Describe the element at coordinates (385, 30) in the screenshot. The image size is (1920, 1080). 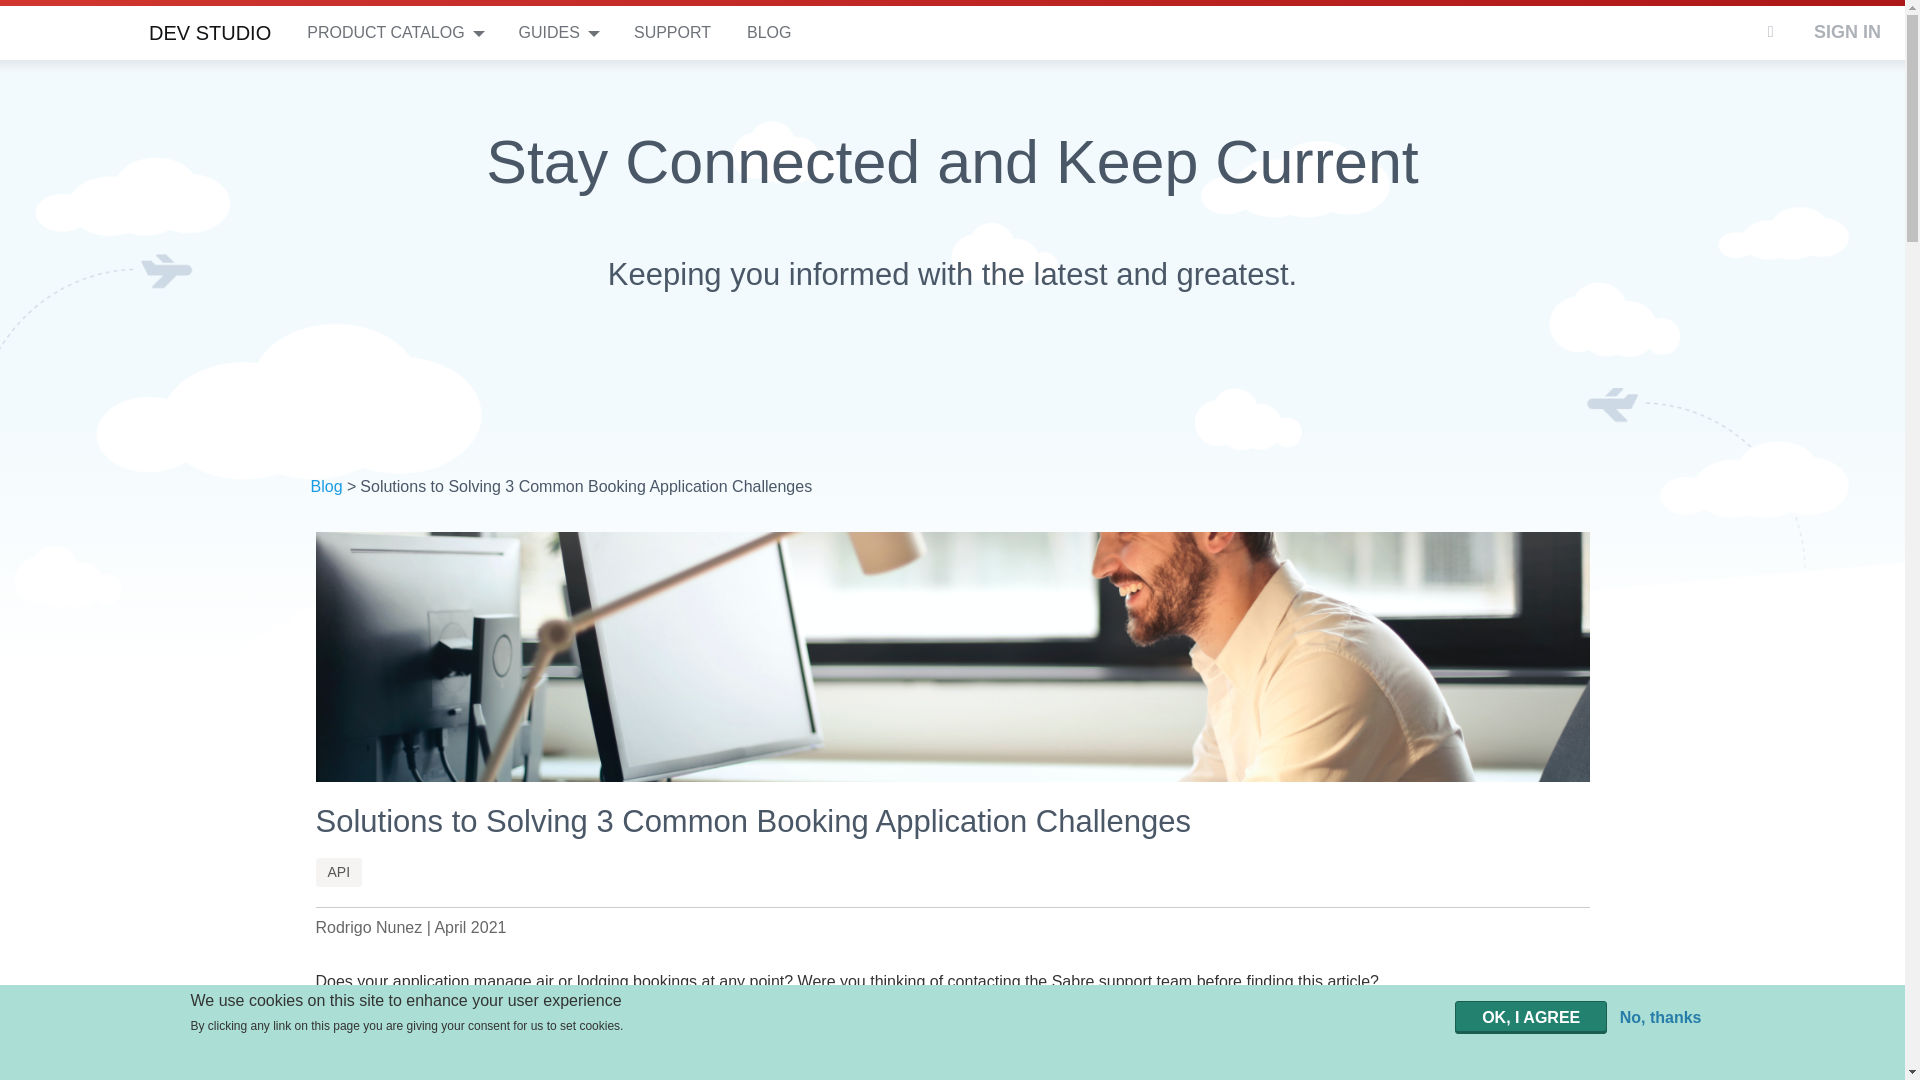
I see `PRODUCT CATALOG` at that location.